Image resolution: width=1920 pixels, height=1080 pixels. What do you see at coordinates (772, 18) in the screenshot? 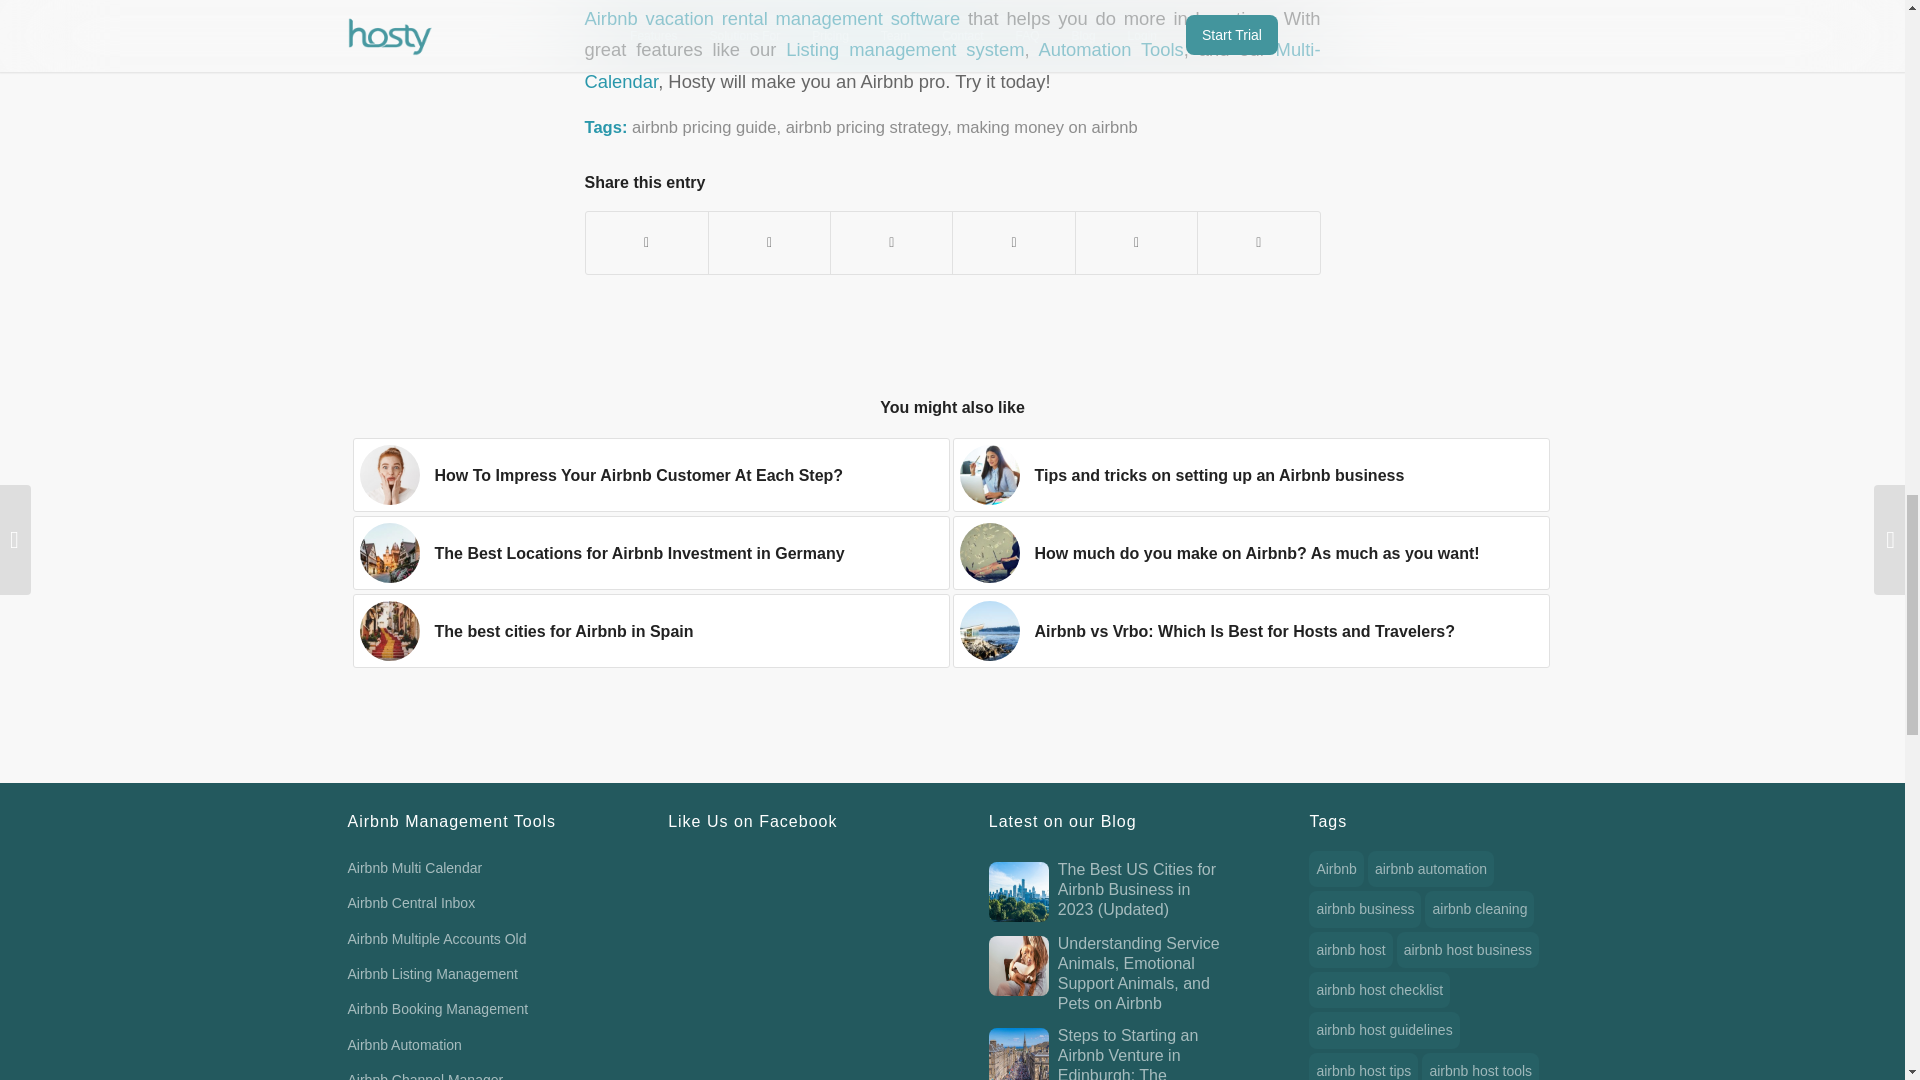
I see `Airbnb vacation rental management software` at bounding box center [772, 18].